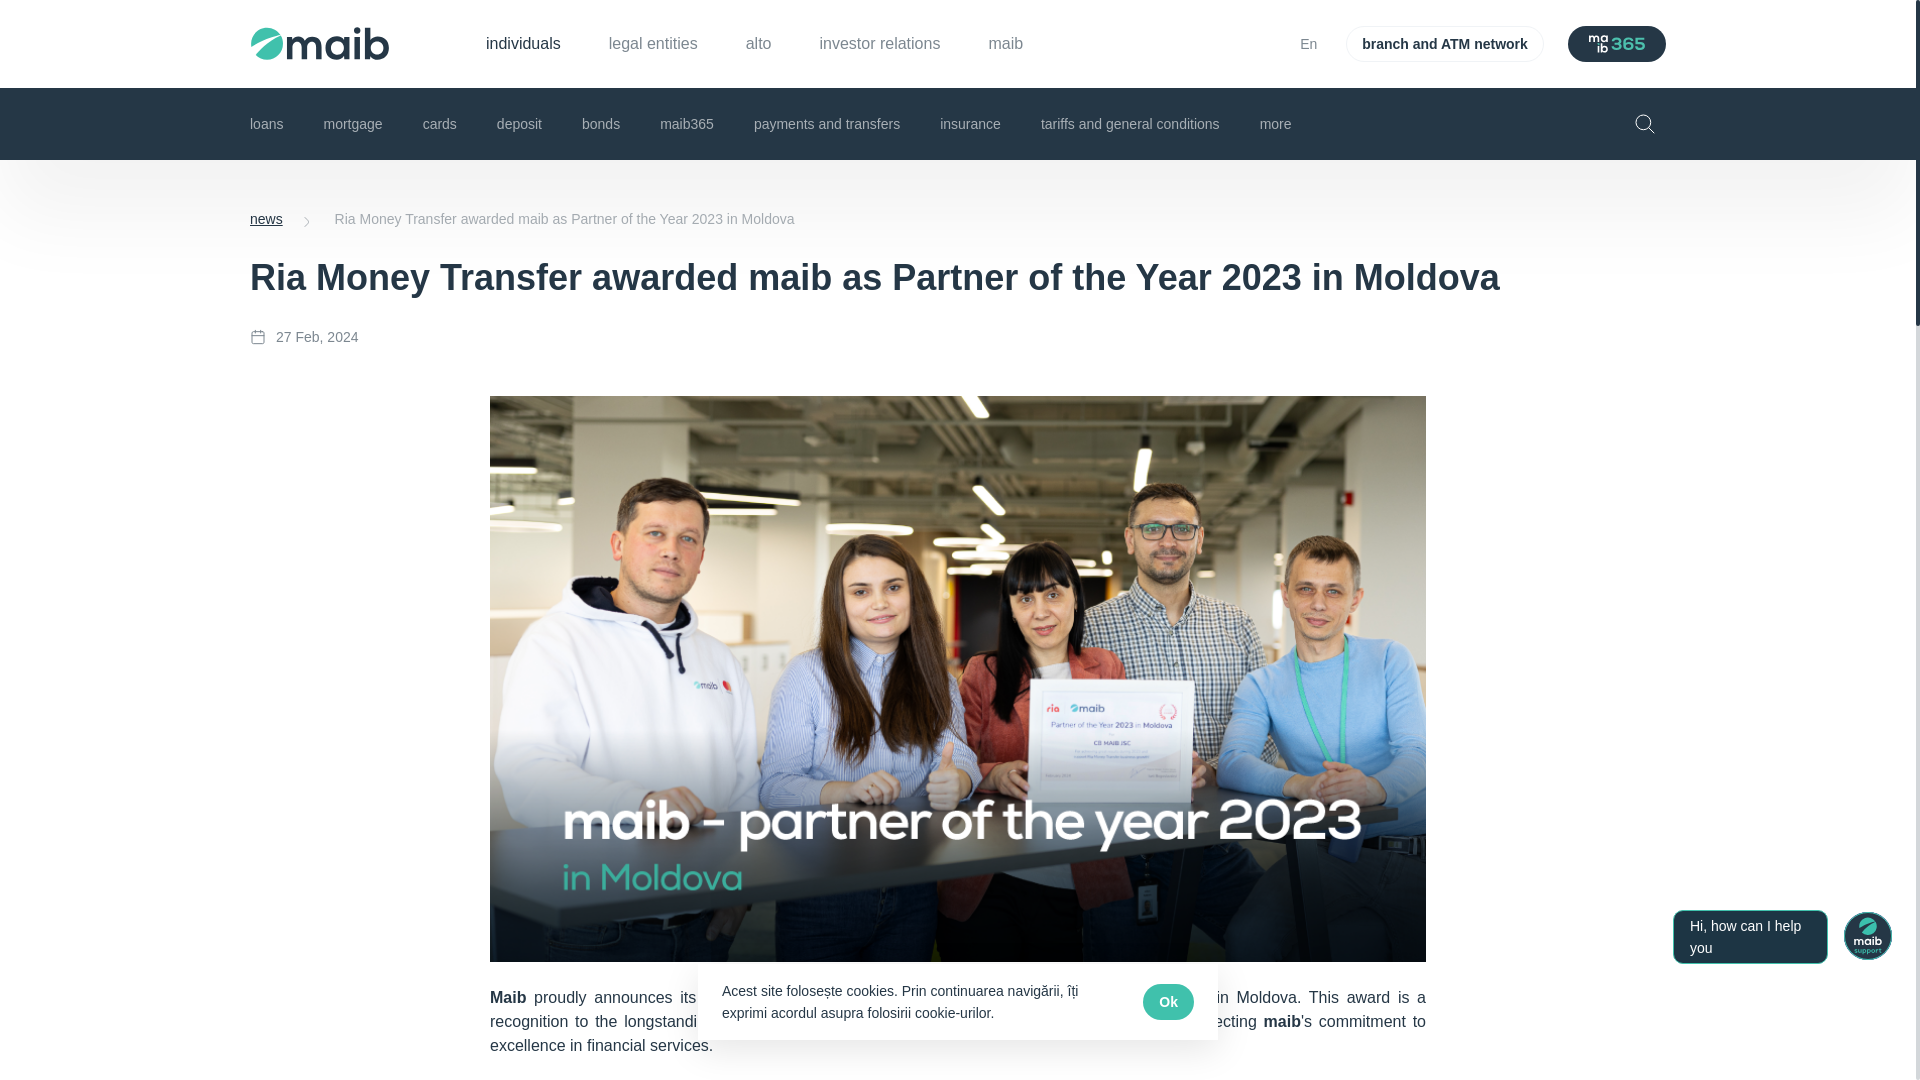  What do you see at coordinates (653, 43) in the screenshot?
I see `legal entities` at bounding box center [653, 43].